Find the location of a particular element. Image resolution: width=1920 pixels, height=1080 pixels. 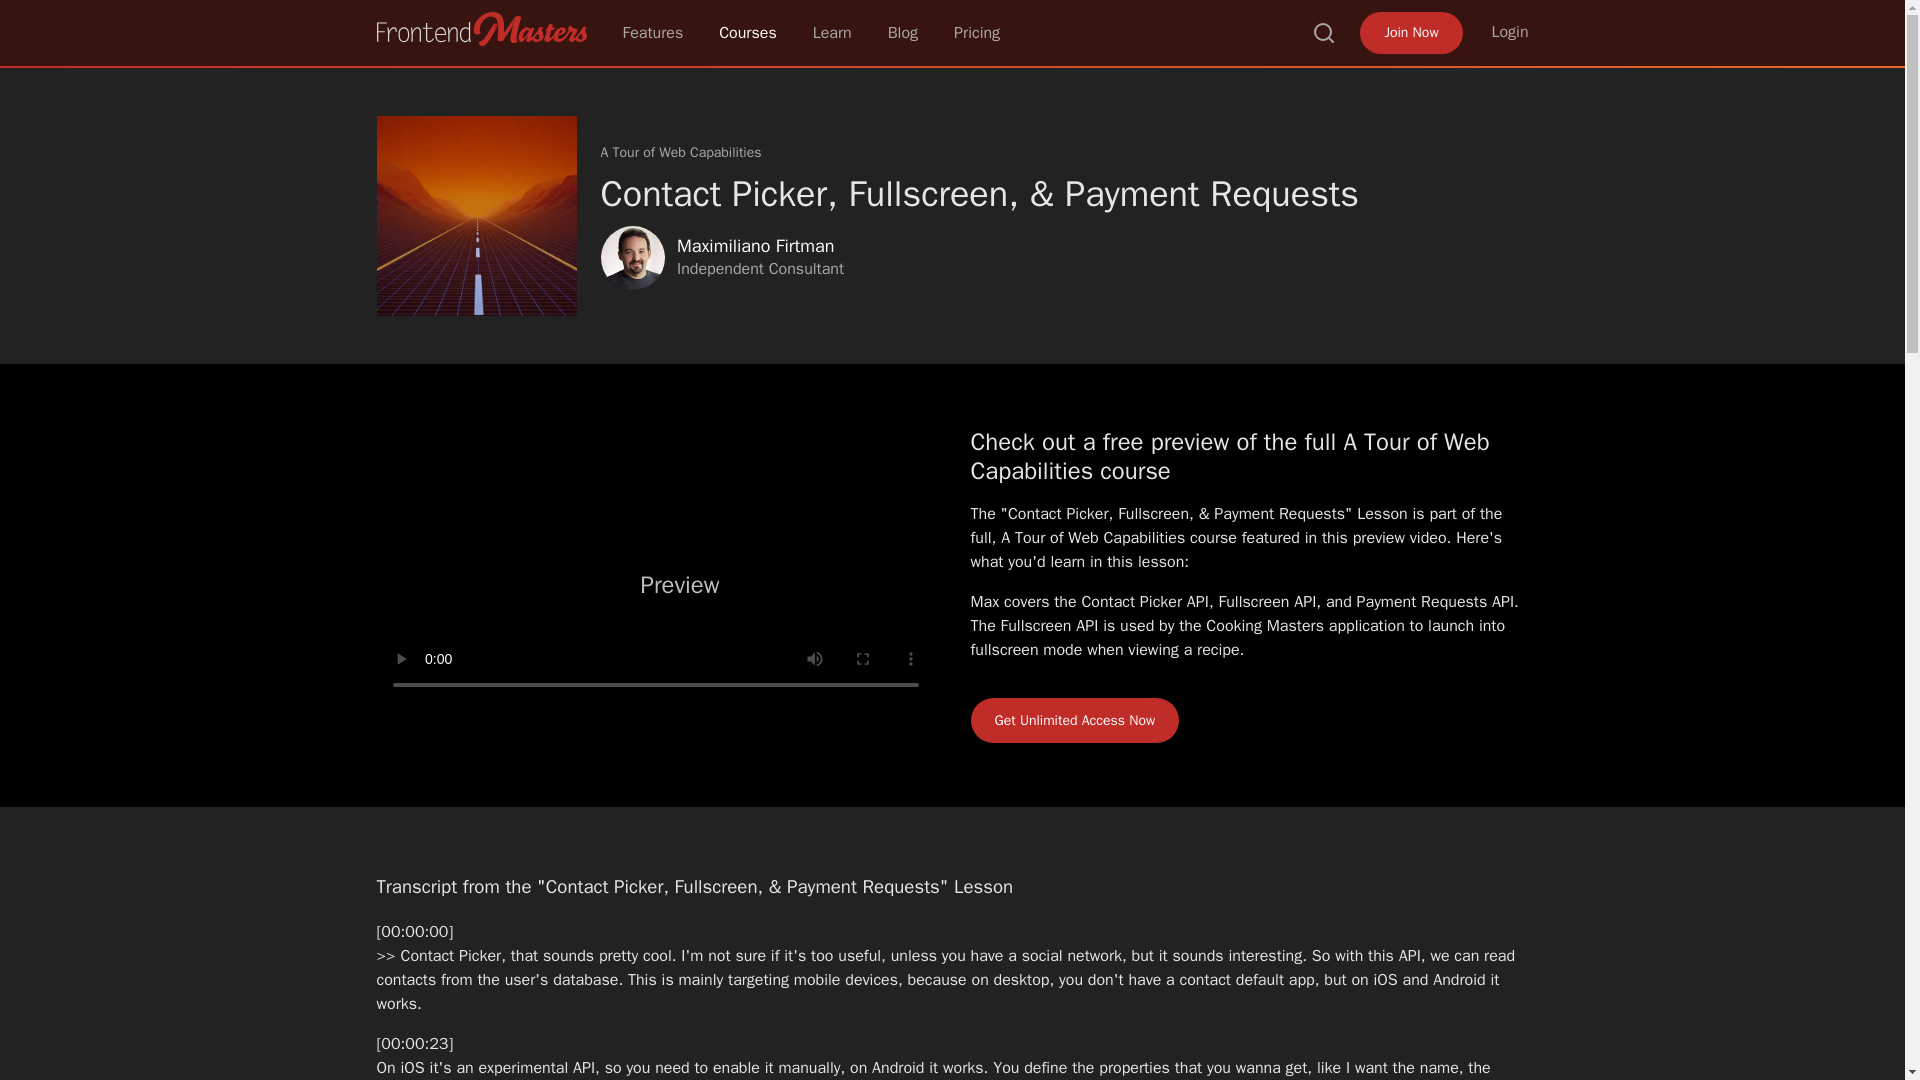

Maximiliano Firtman is located at coordinates (754, 246).